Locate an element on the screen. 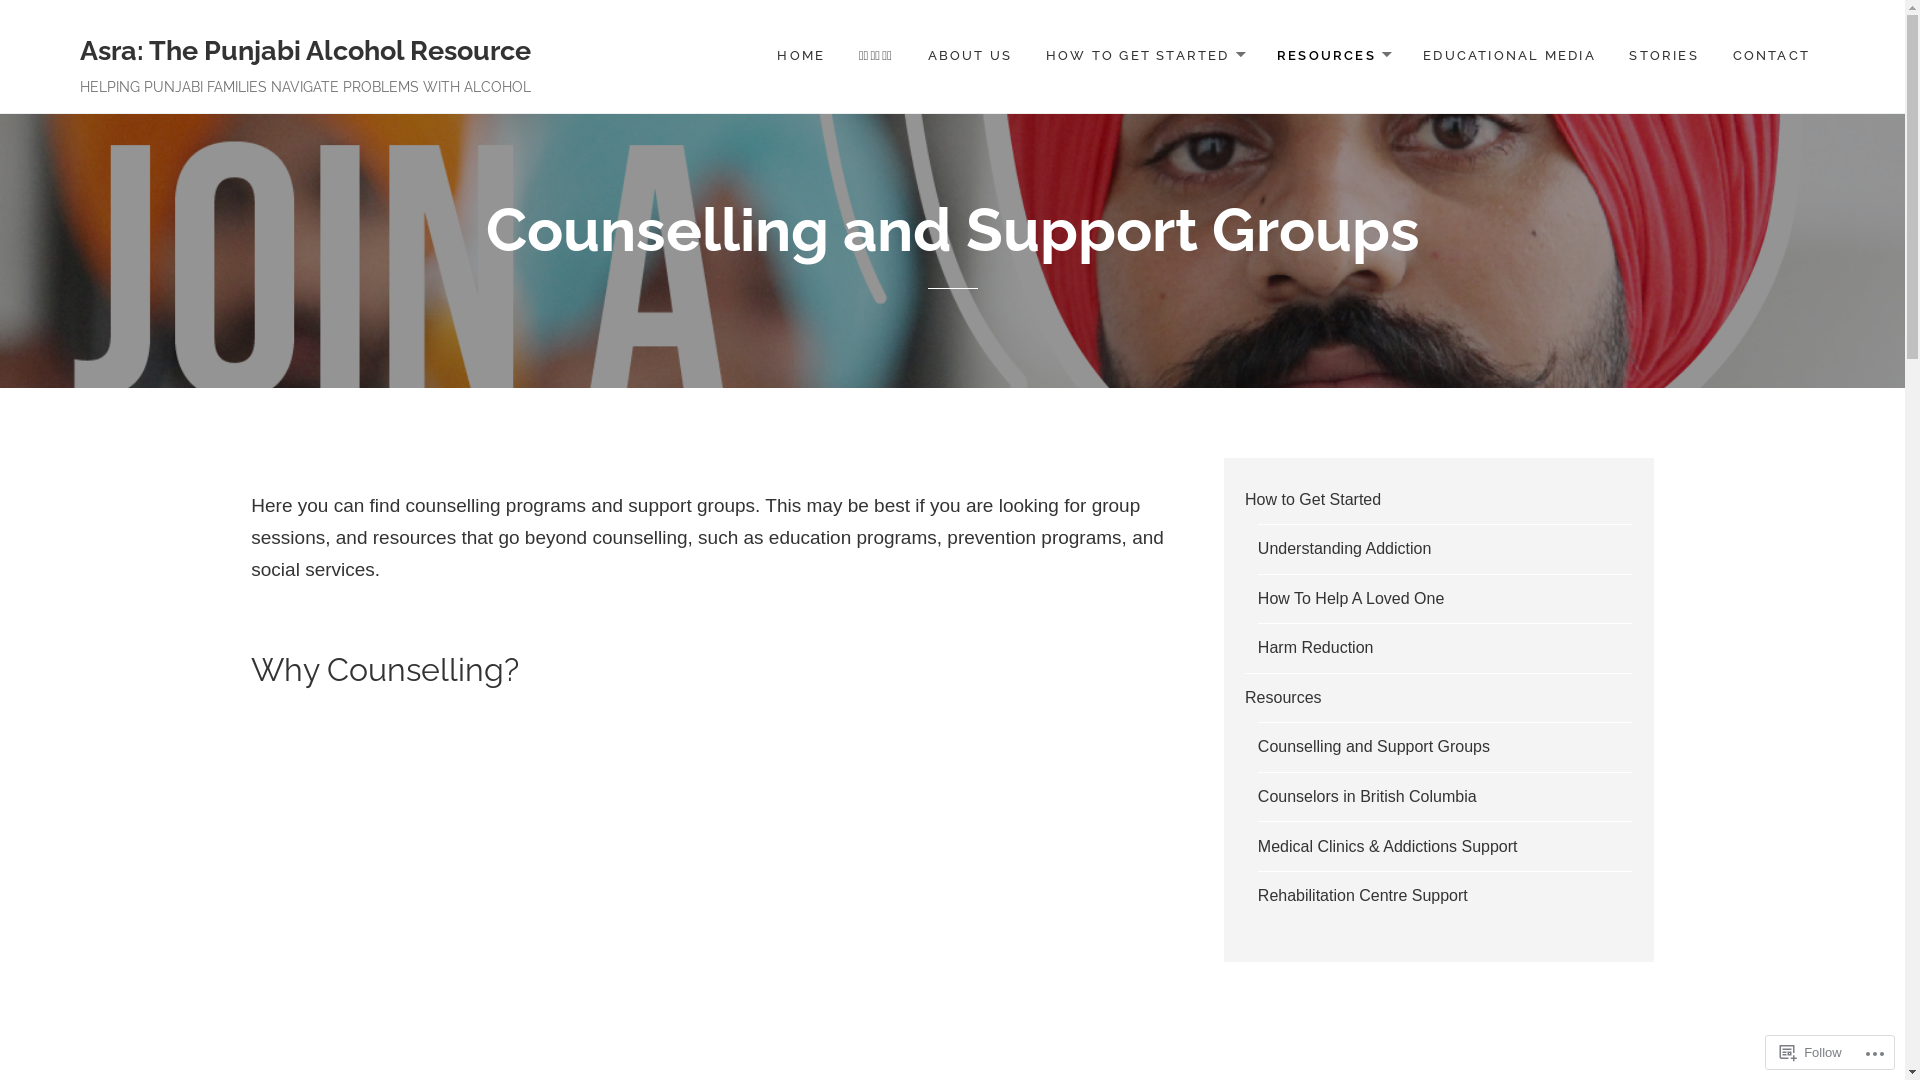  HOME is located at coordinates (801, 56).